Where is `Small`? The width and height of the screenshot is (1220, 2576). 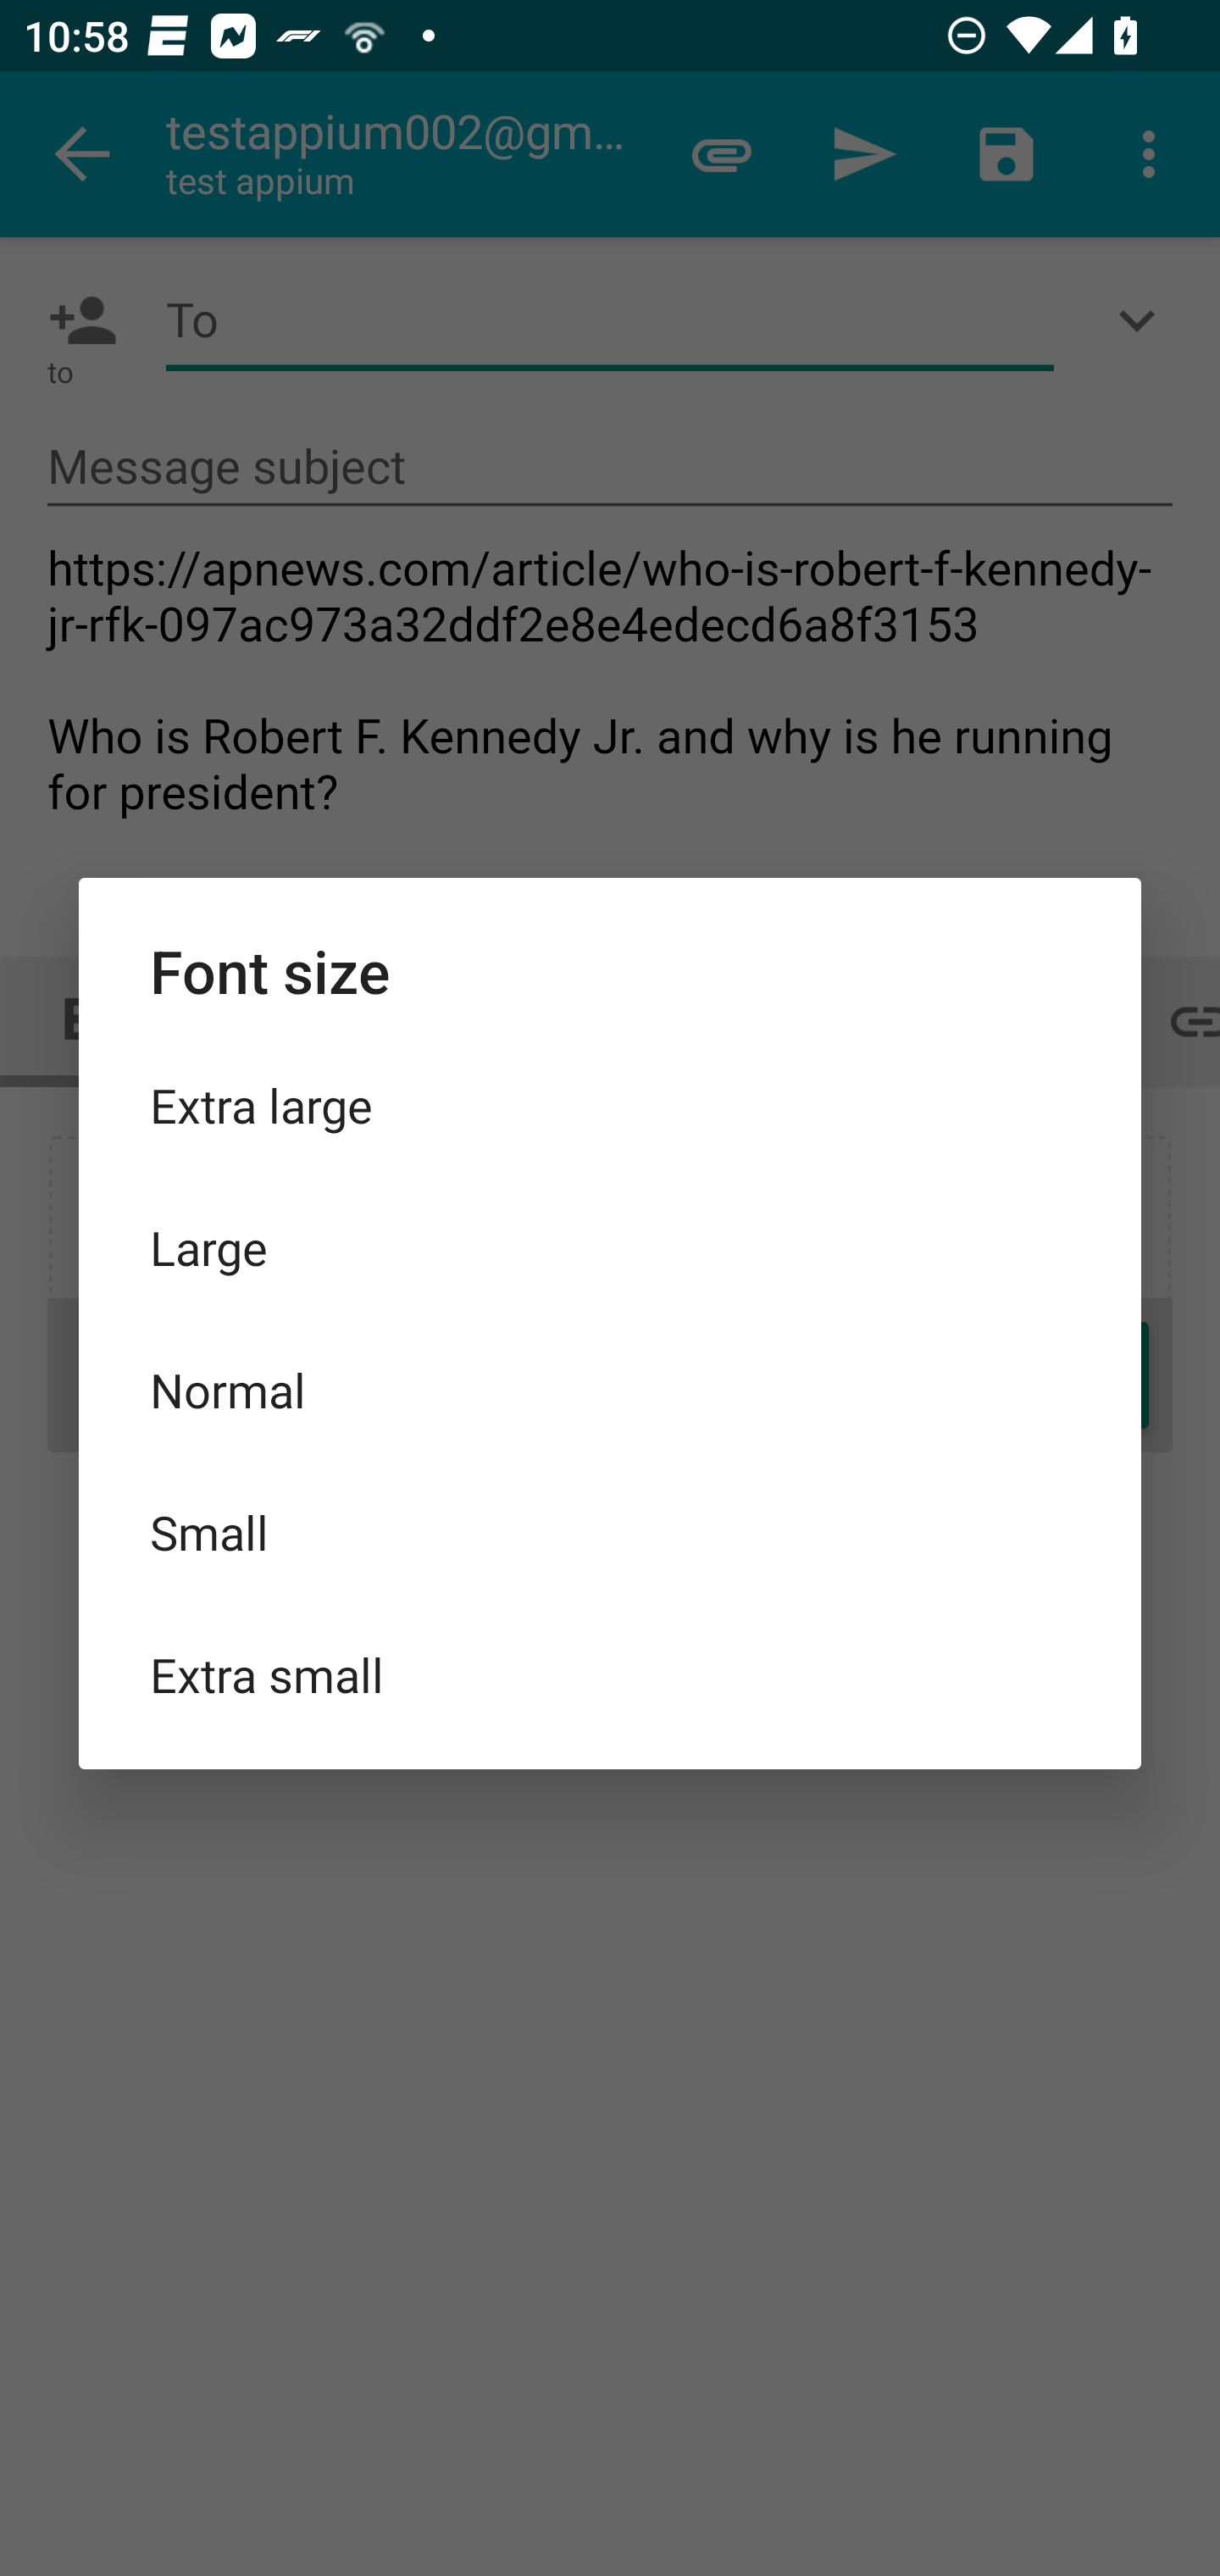
Small is located at coordinates (610, 1530).